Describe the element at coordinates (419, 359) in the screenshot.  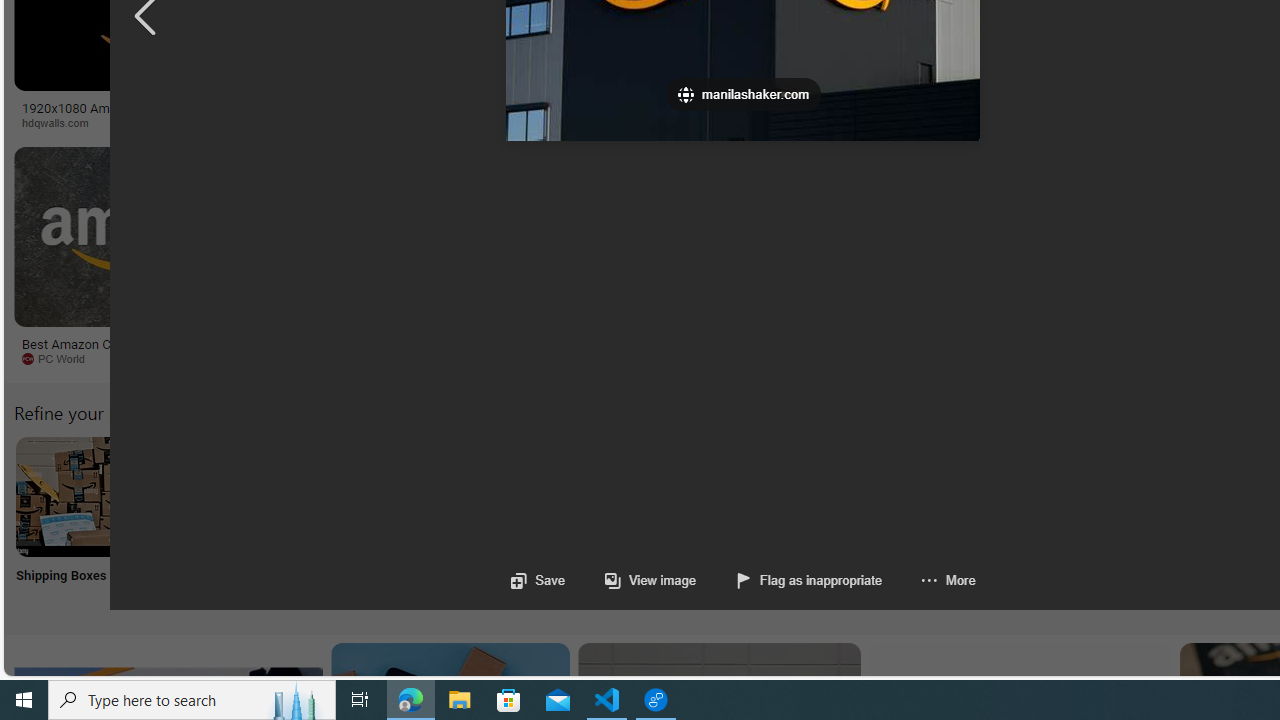
I see `The Verge` at that location.